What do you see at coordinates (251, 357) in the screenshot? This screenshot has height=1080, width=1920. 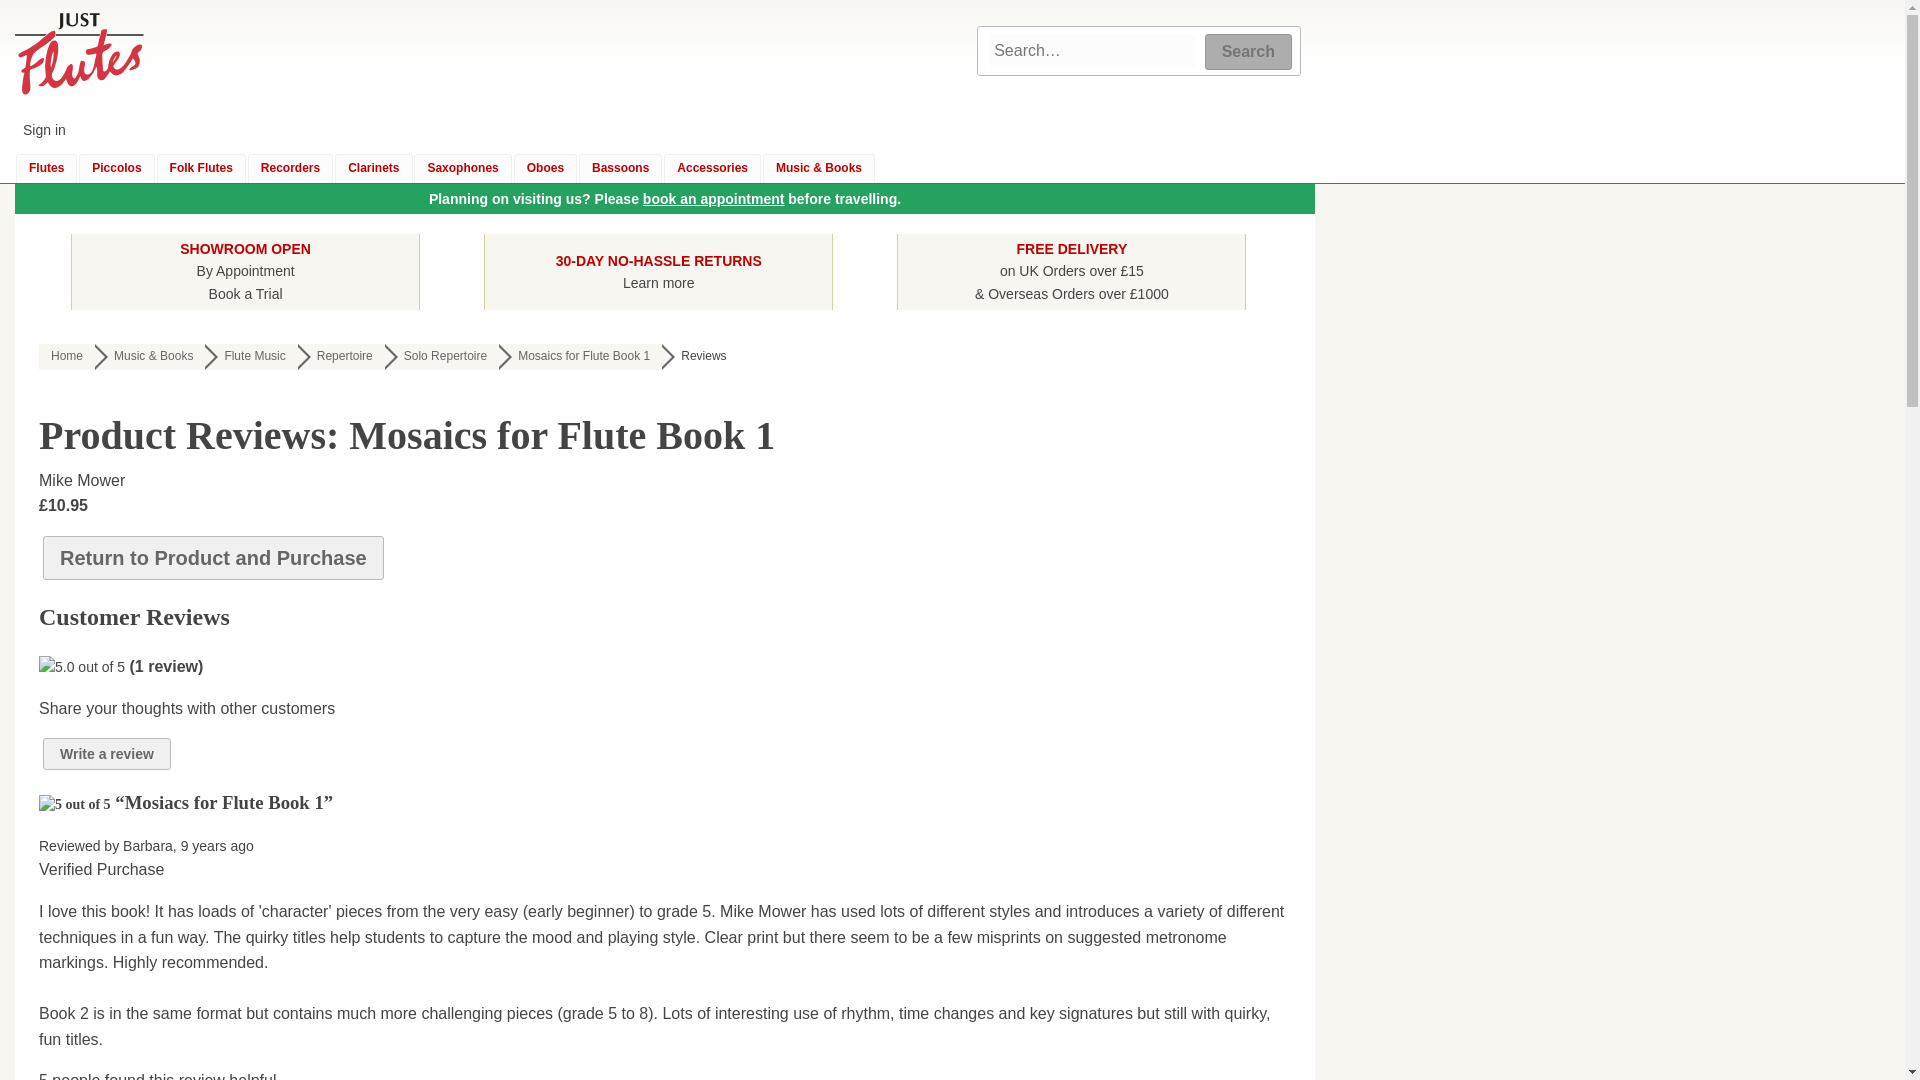 I see `Flute Music` at bounding box center [251, 357].